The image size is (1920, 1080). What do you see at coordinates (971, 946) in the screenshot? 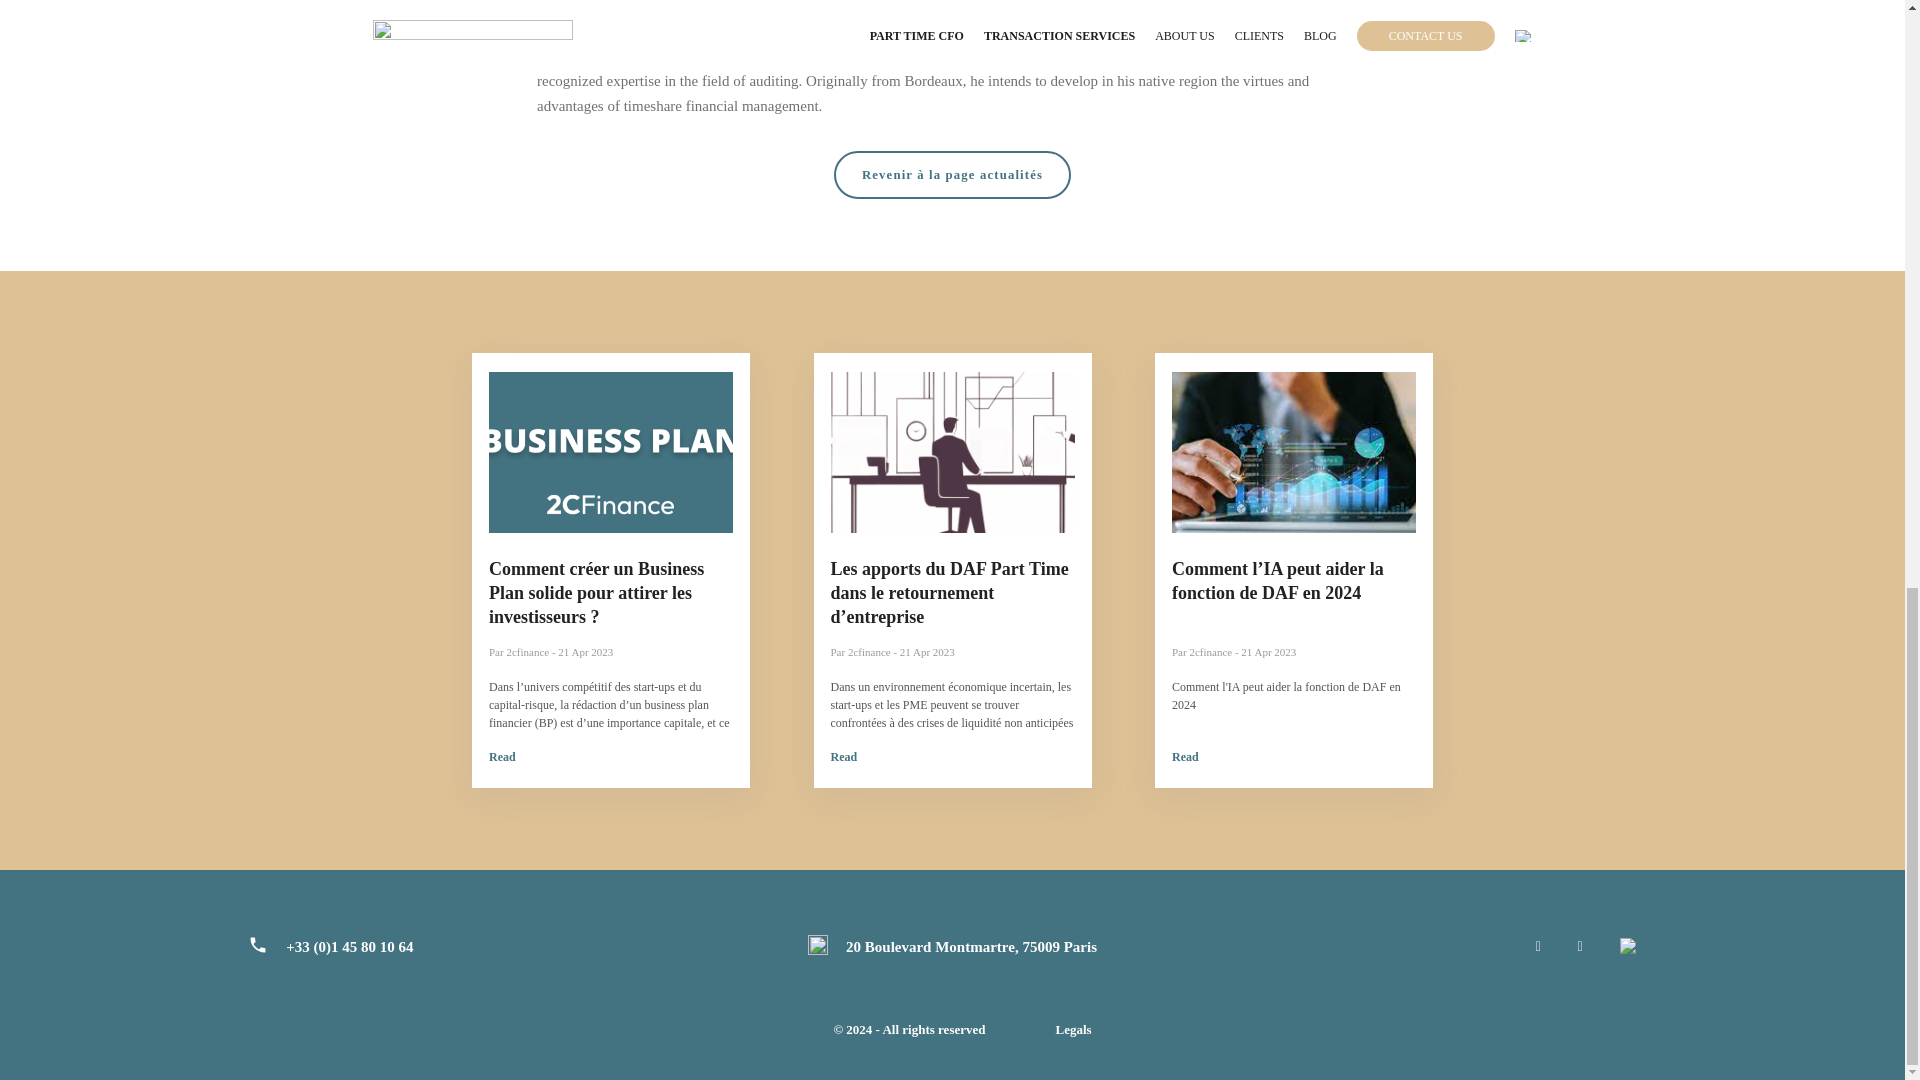
I see `20 Boulevard Montmartre, 75009 Paris` at bounding box center [971, 946].